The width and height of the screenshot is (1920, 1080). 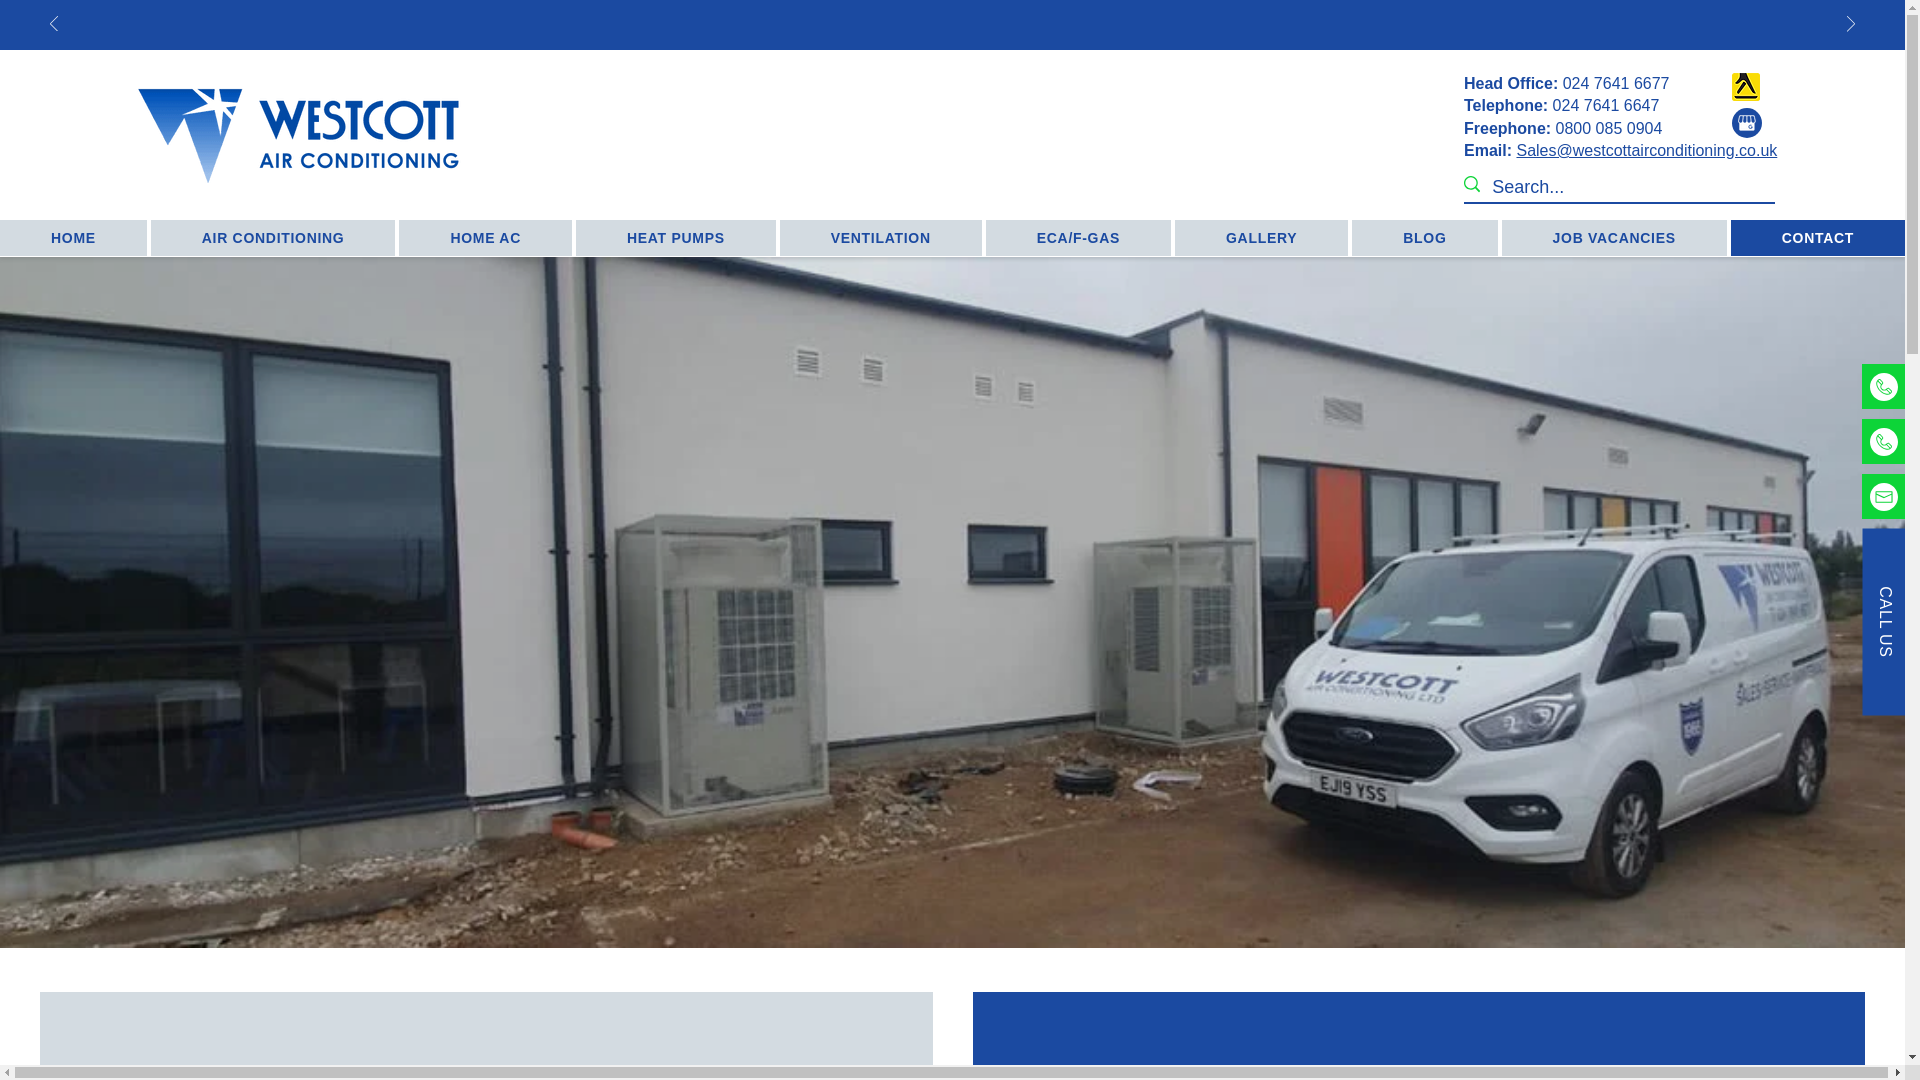 What do you see at coordinates (880, 238) in the screenshot?
I see `VENTILATION` at bounding box center [880, 238].